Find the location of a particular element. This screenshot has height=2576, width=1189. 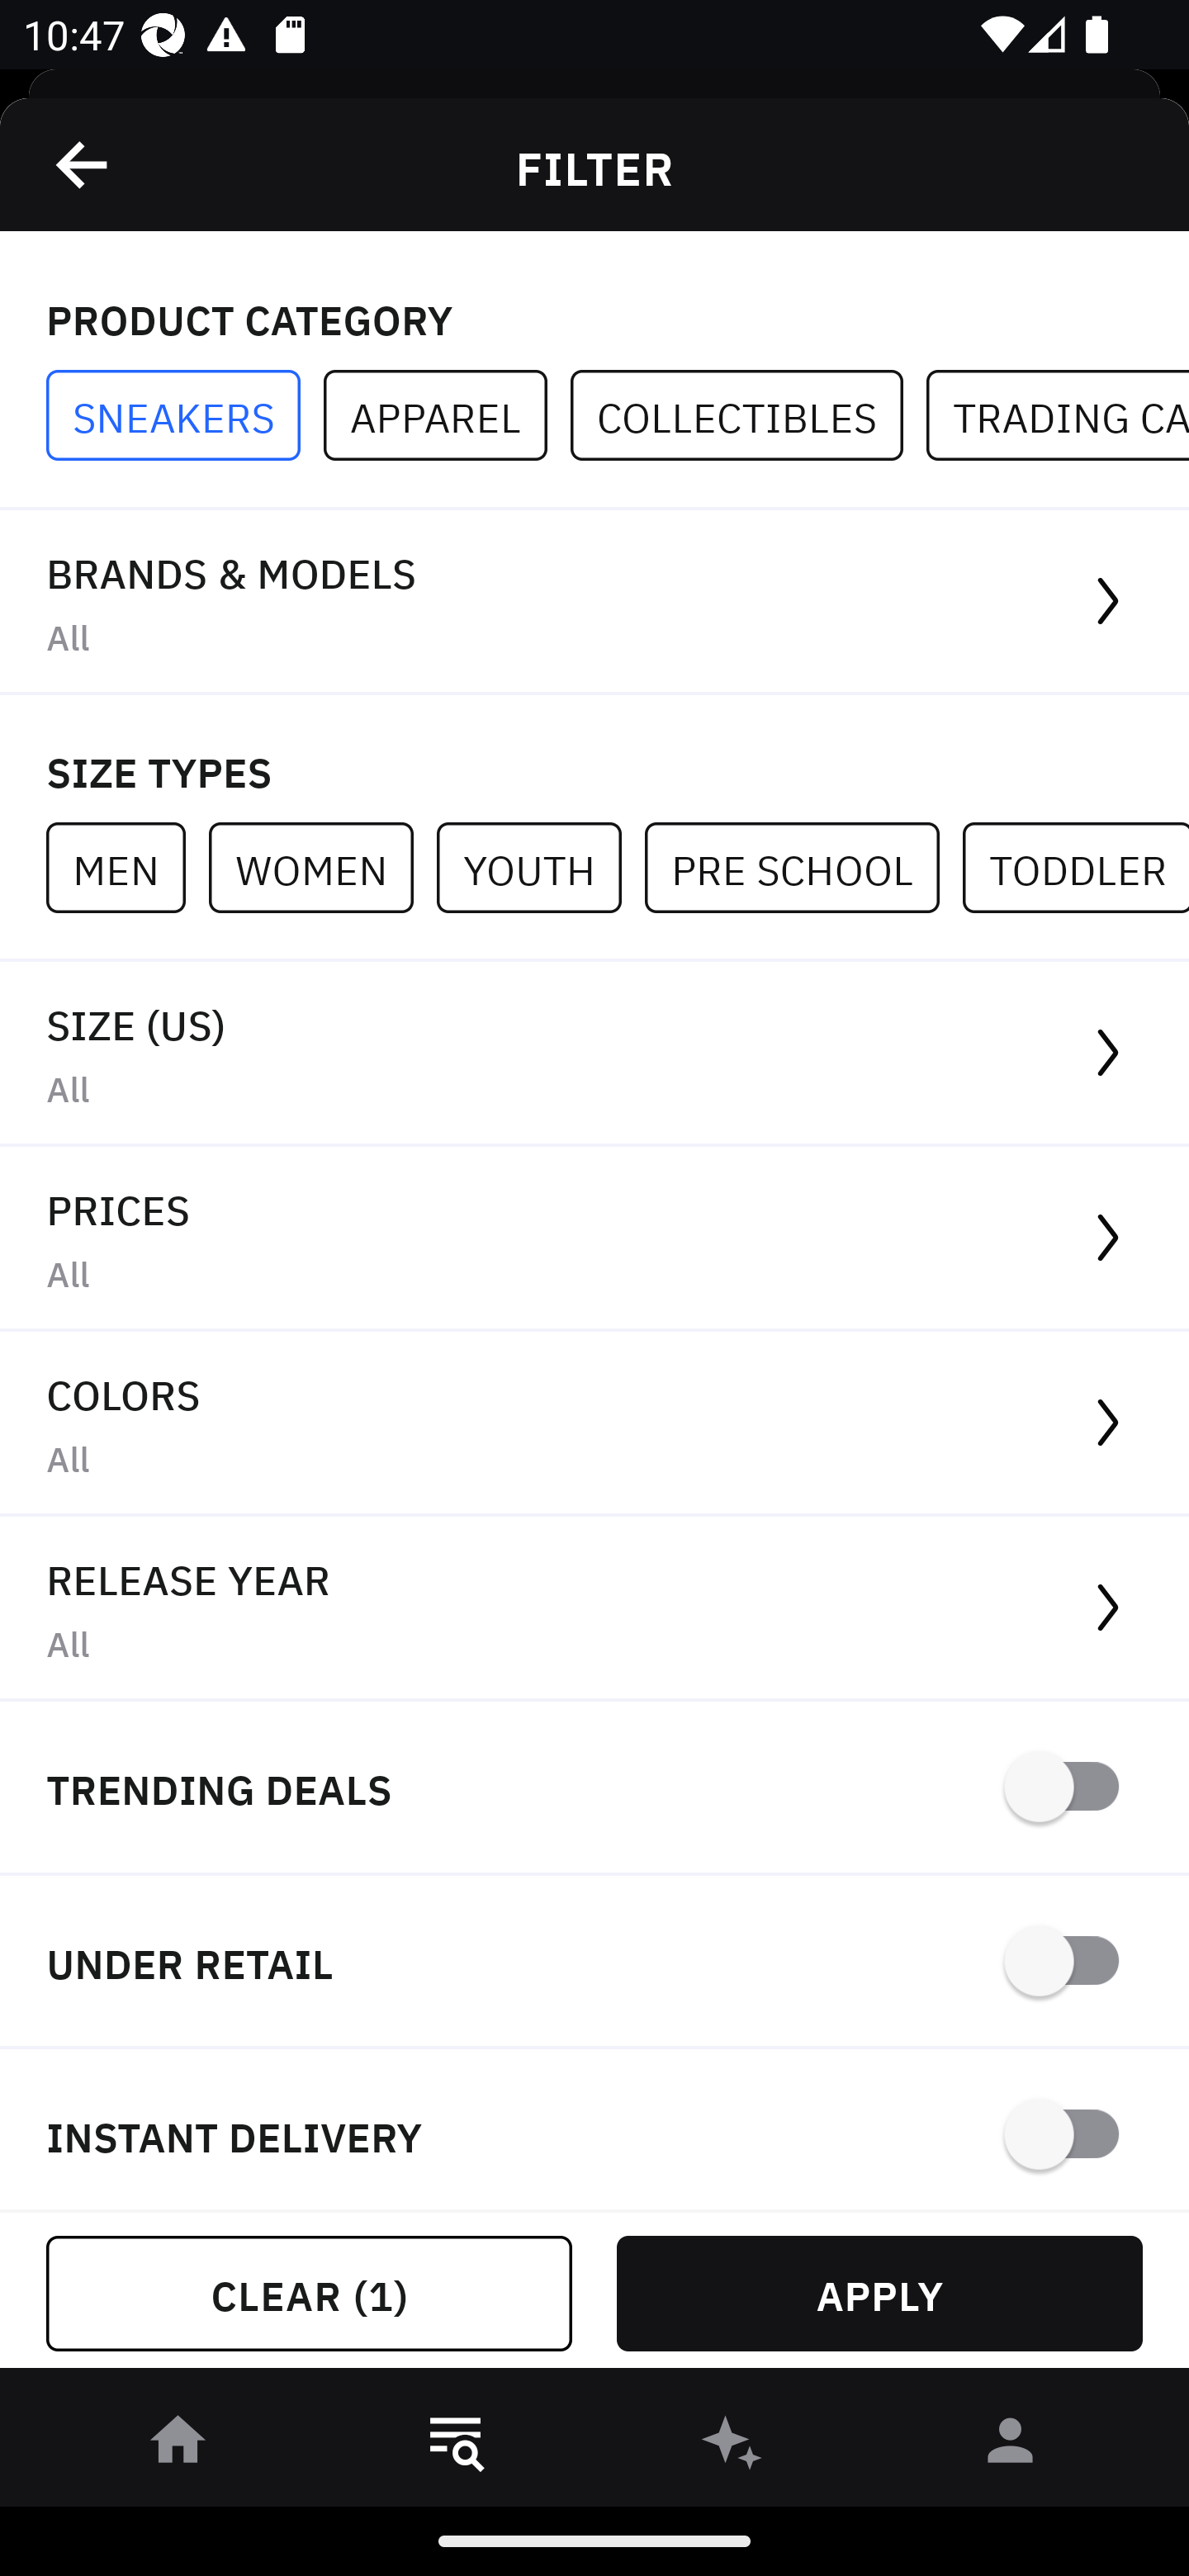

RELEASE YEAR All is located at coordinates (594, 1610).